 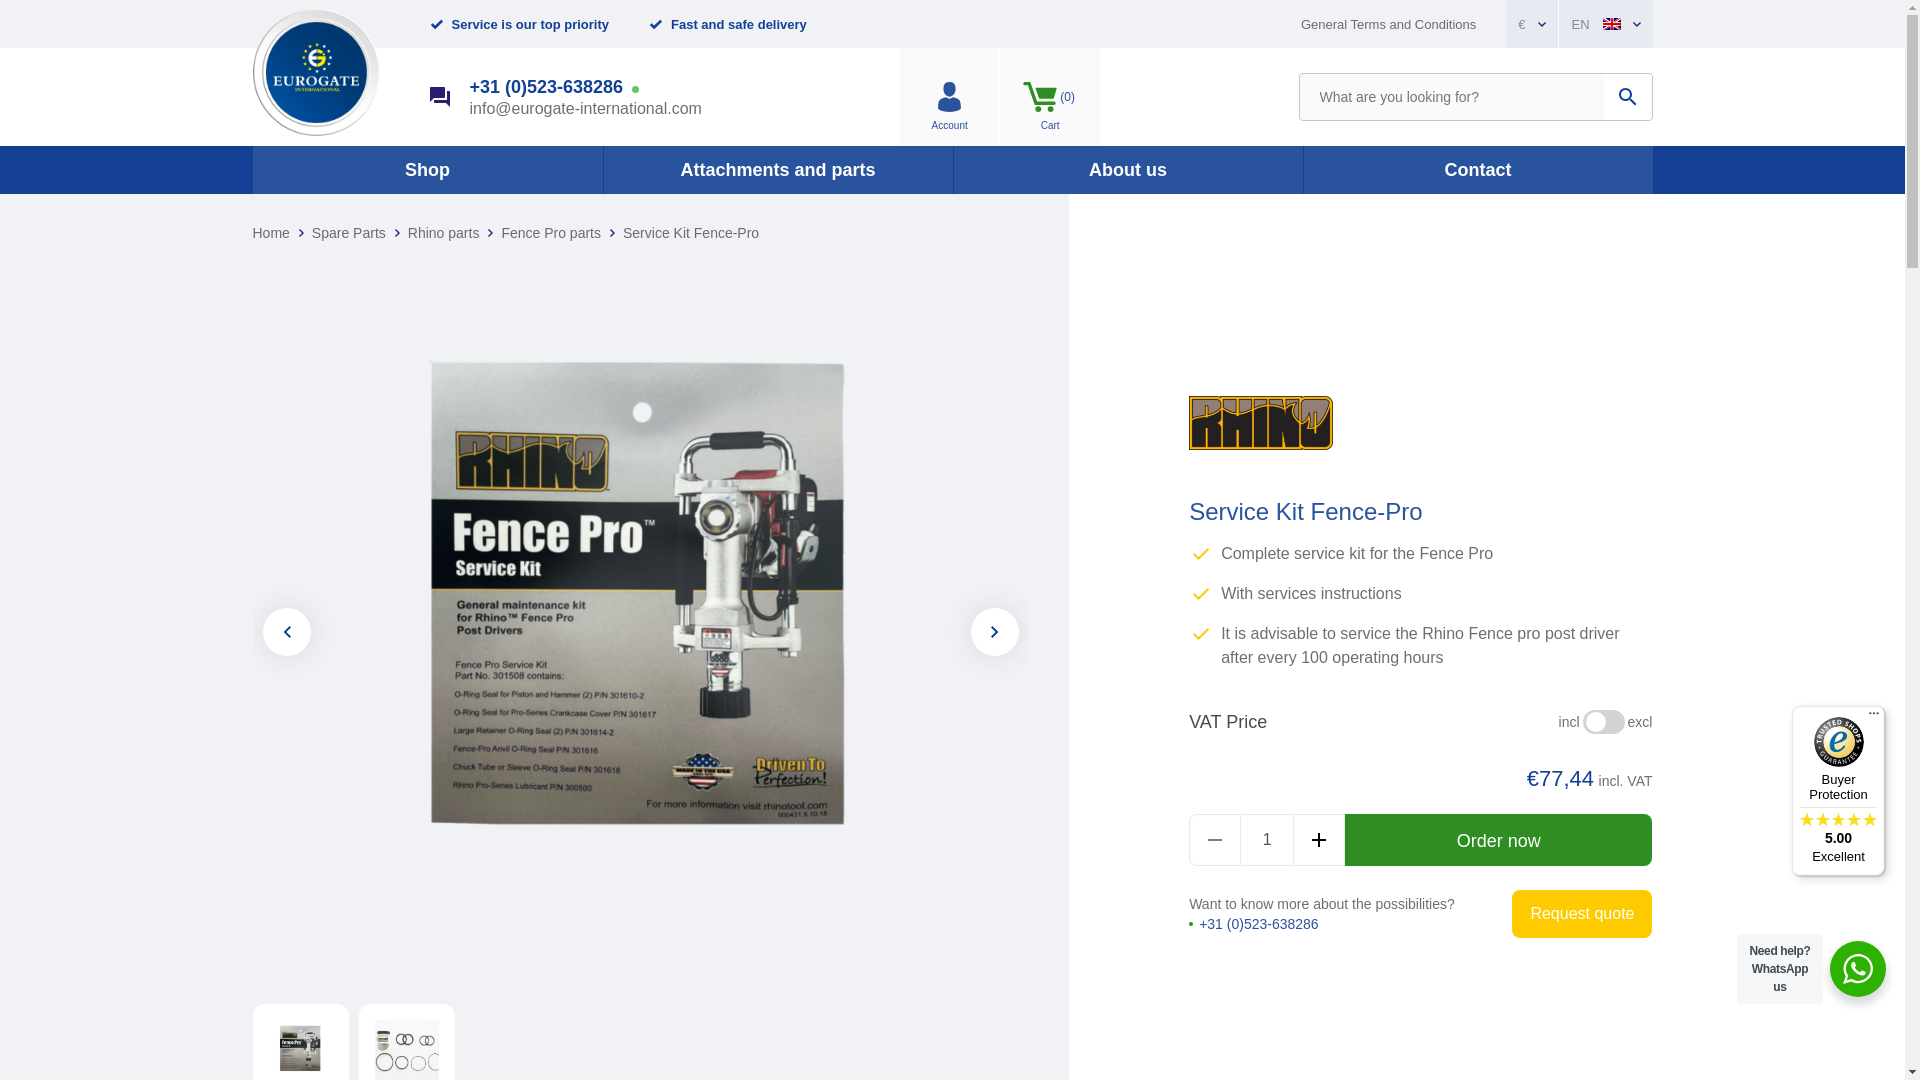 What do you see at coordinates (950, 96) in the screenshot?
I see `Search` at bounding box center [950, 96].